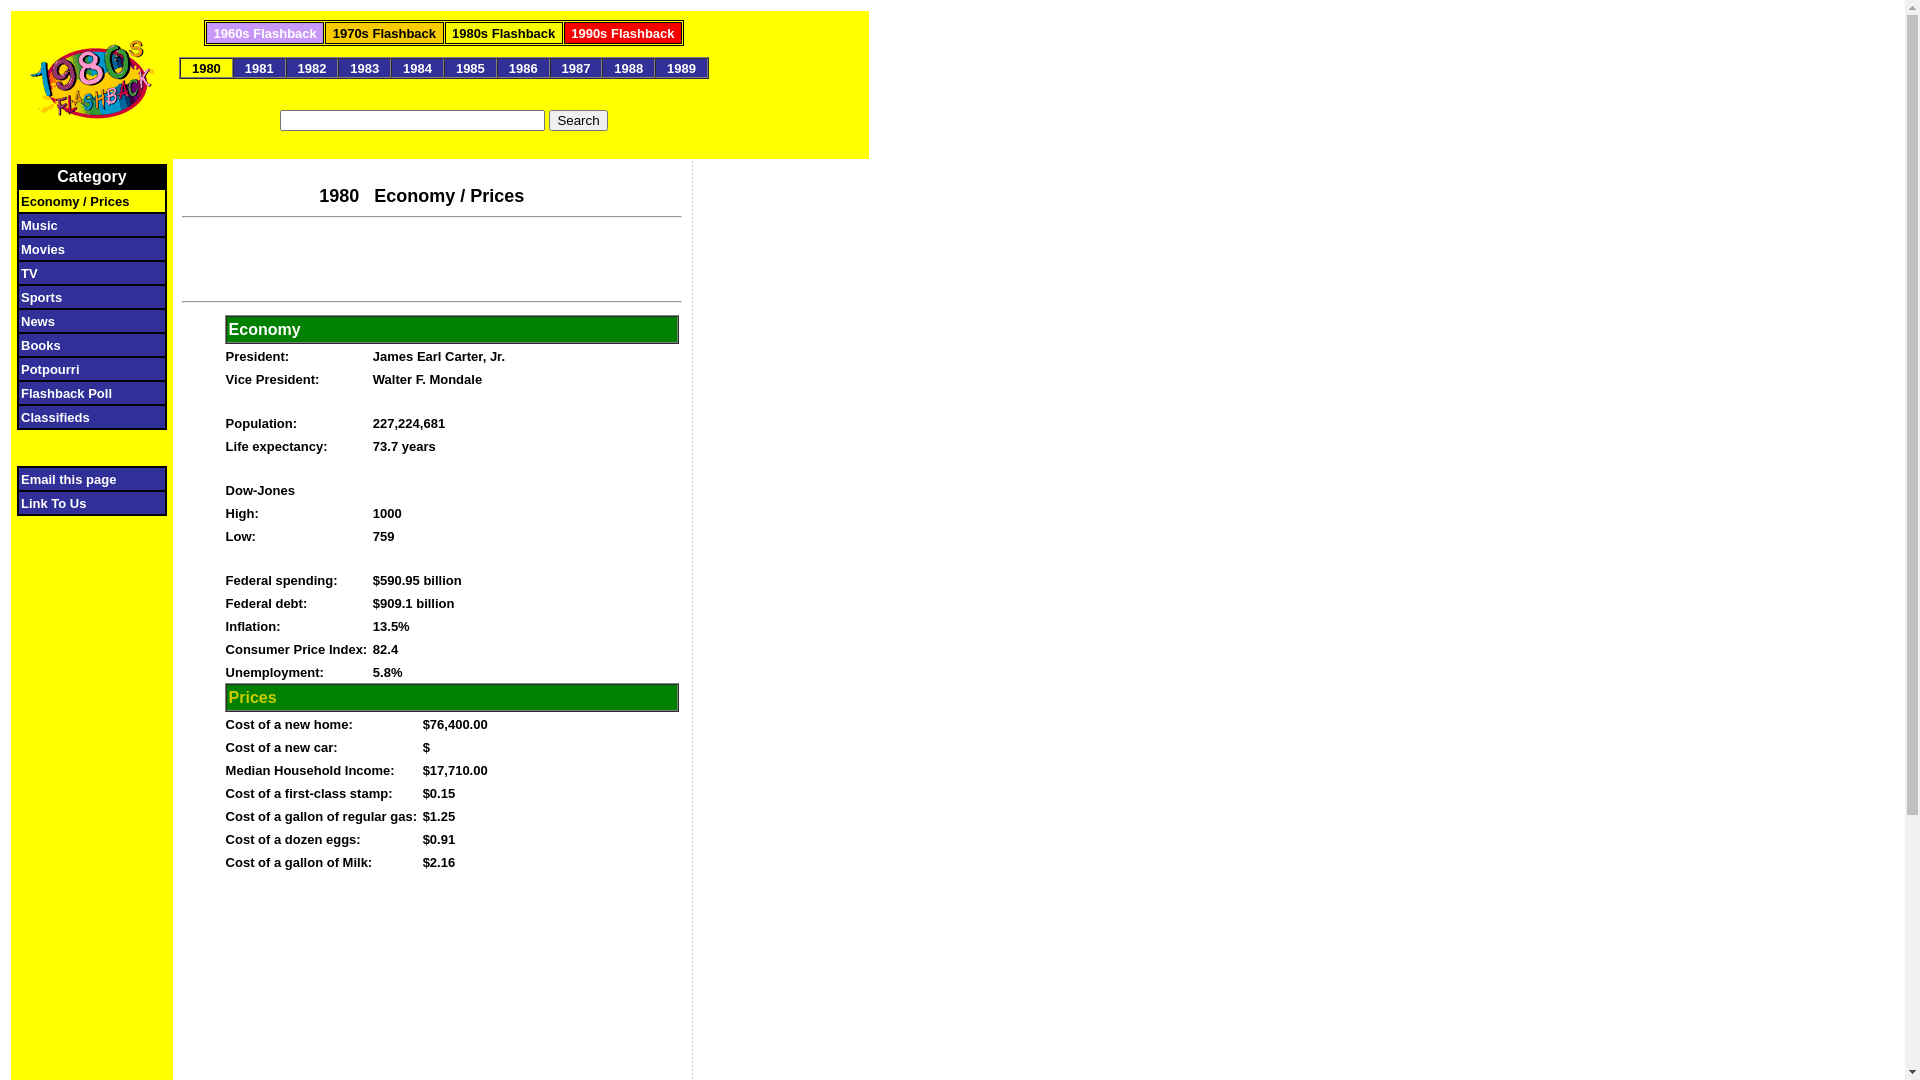  I want to click on  1981 , so click(259, 68).